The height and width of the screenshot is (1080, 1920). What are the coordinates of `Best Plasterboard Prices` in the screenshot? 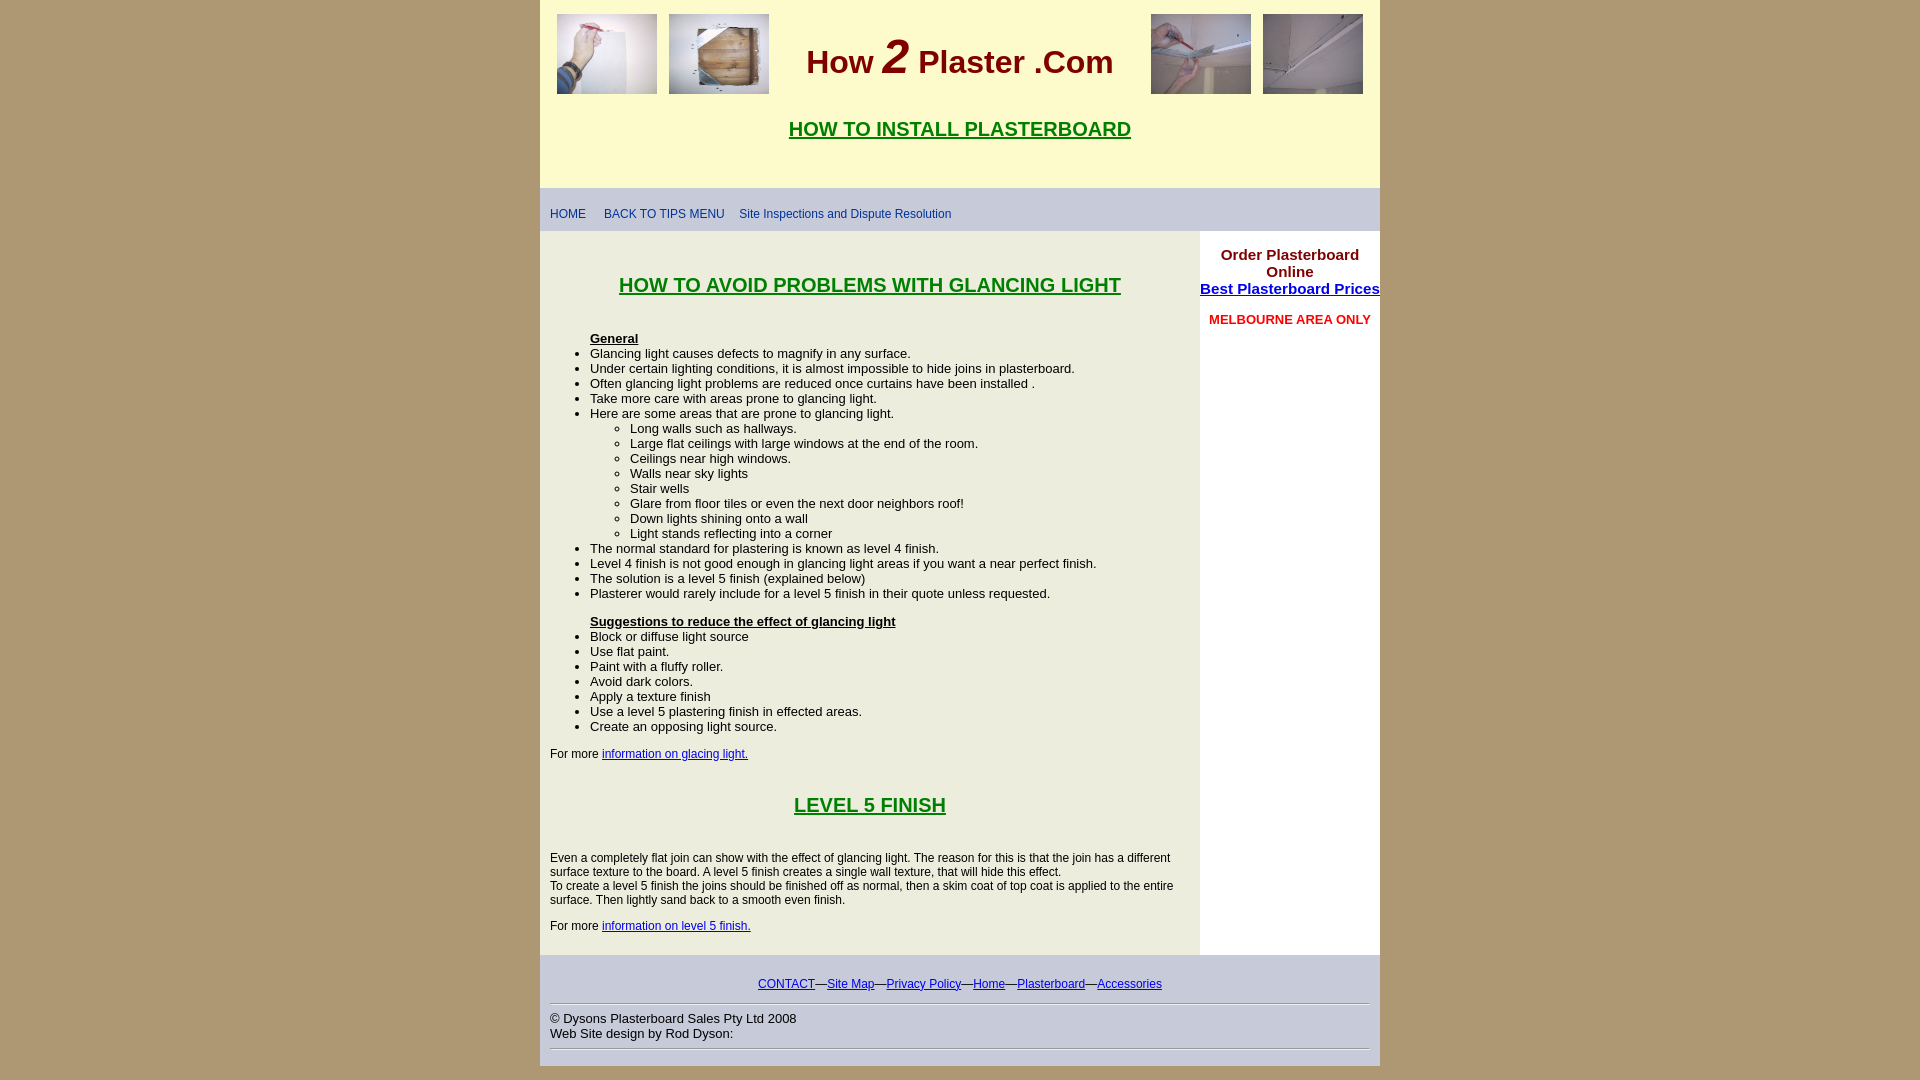 It's located at (1290, 288).